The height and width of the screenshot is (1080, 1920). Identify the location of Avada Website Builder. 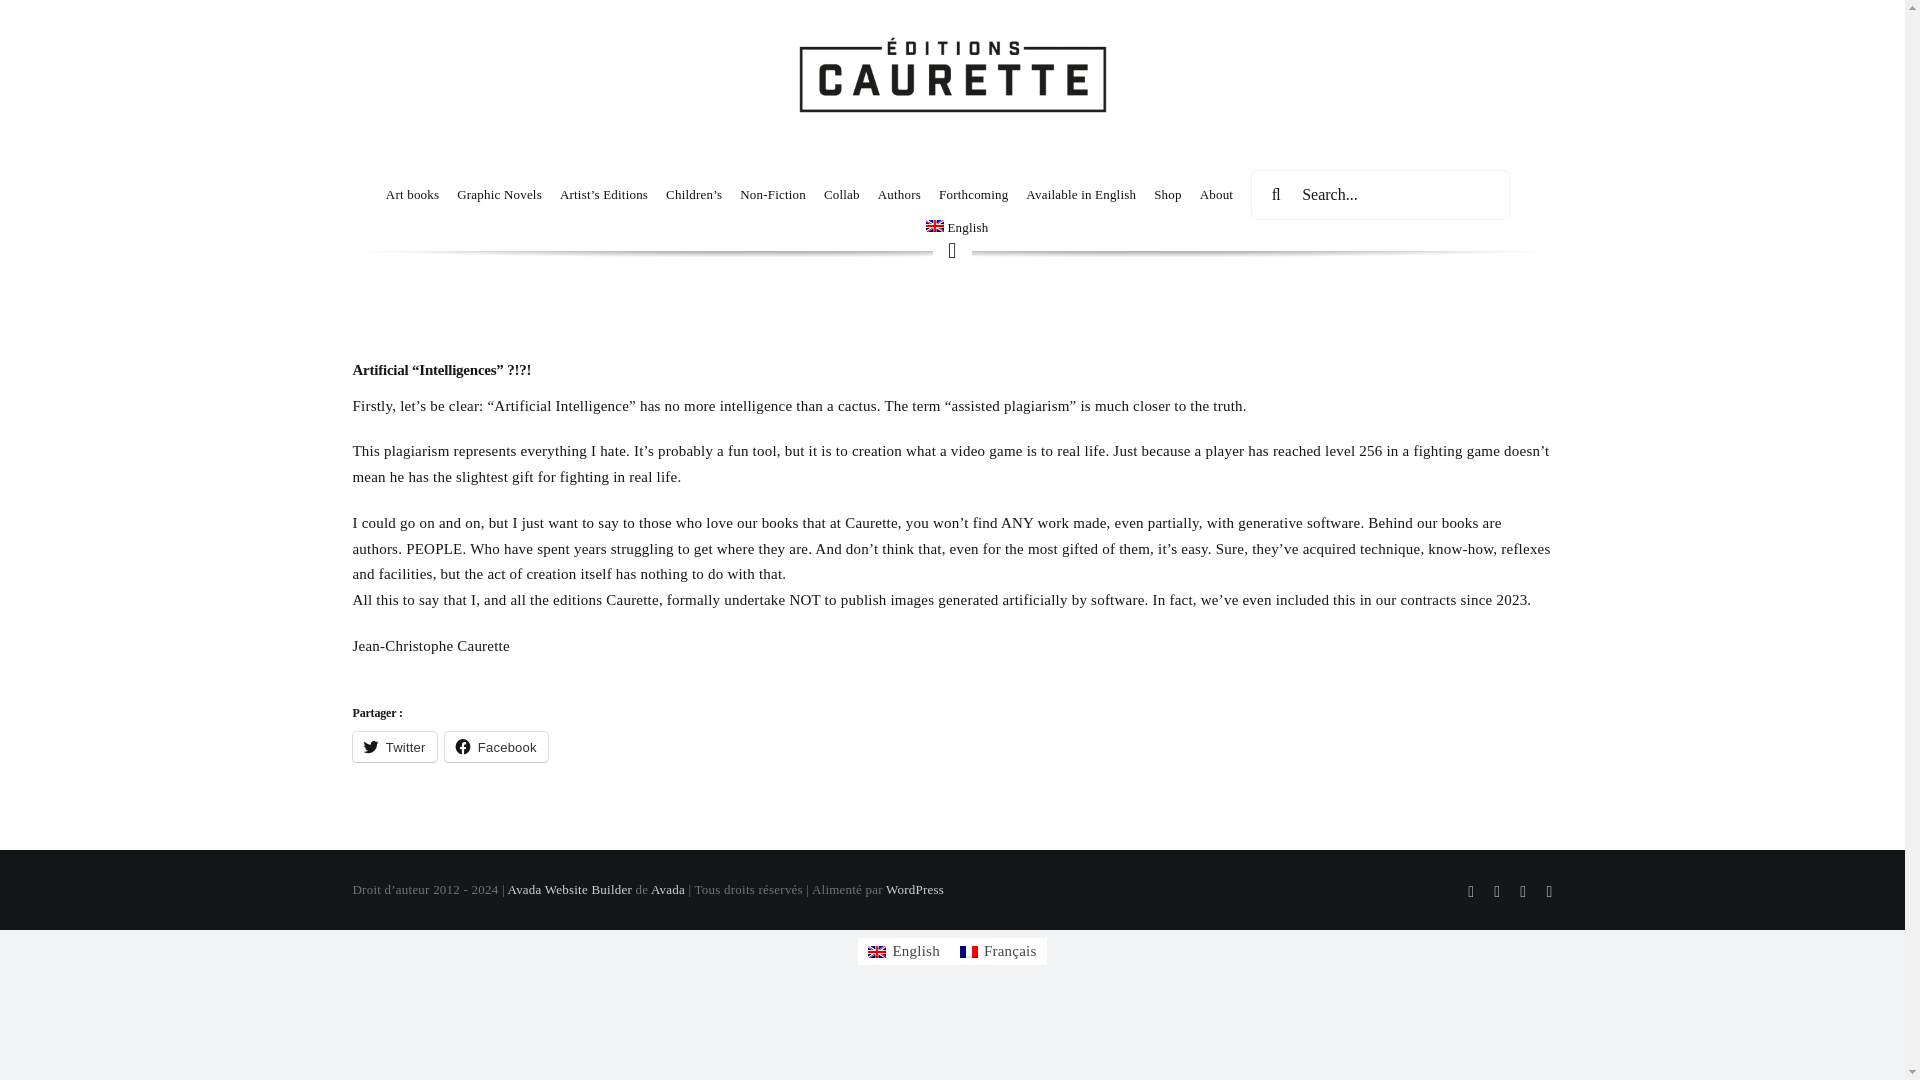
(570, 890).